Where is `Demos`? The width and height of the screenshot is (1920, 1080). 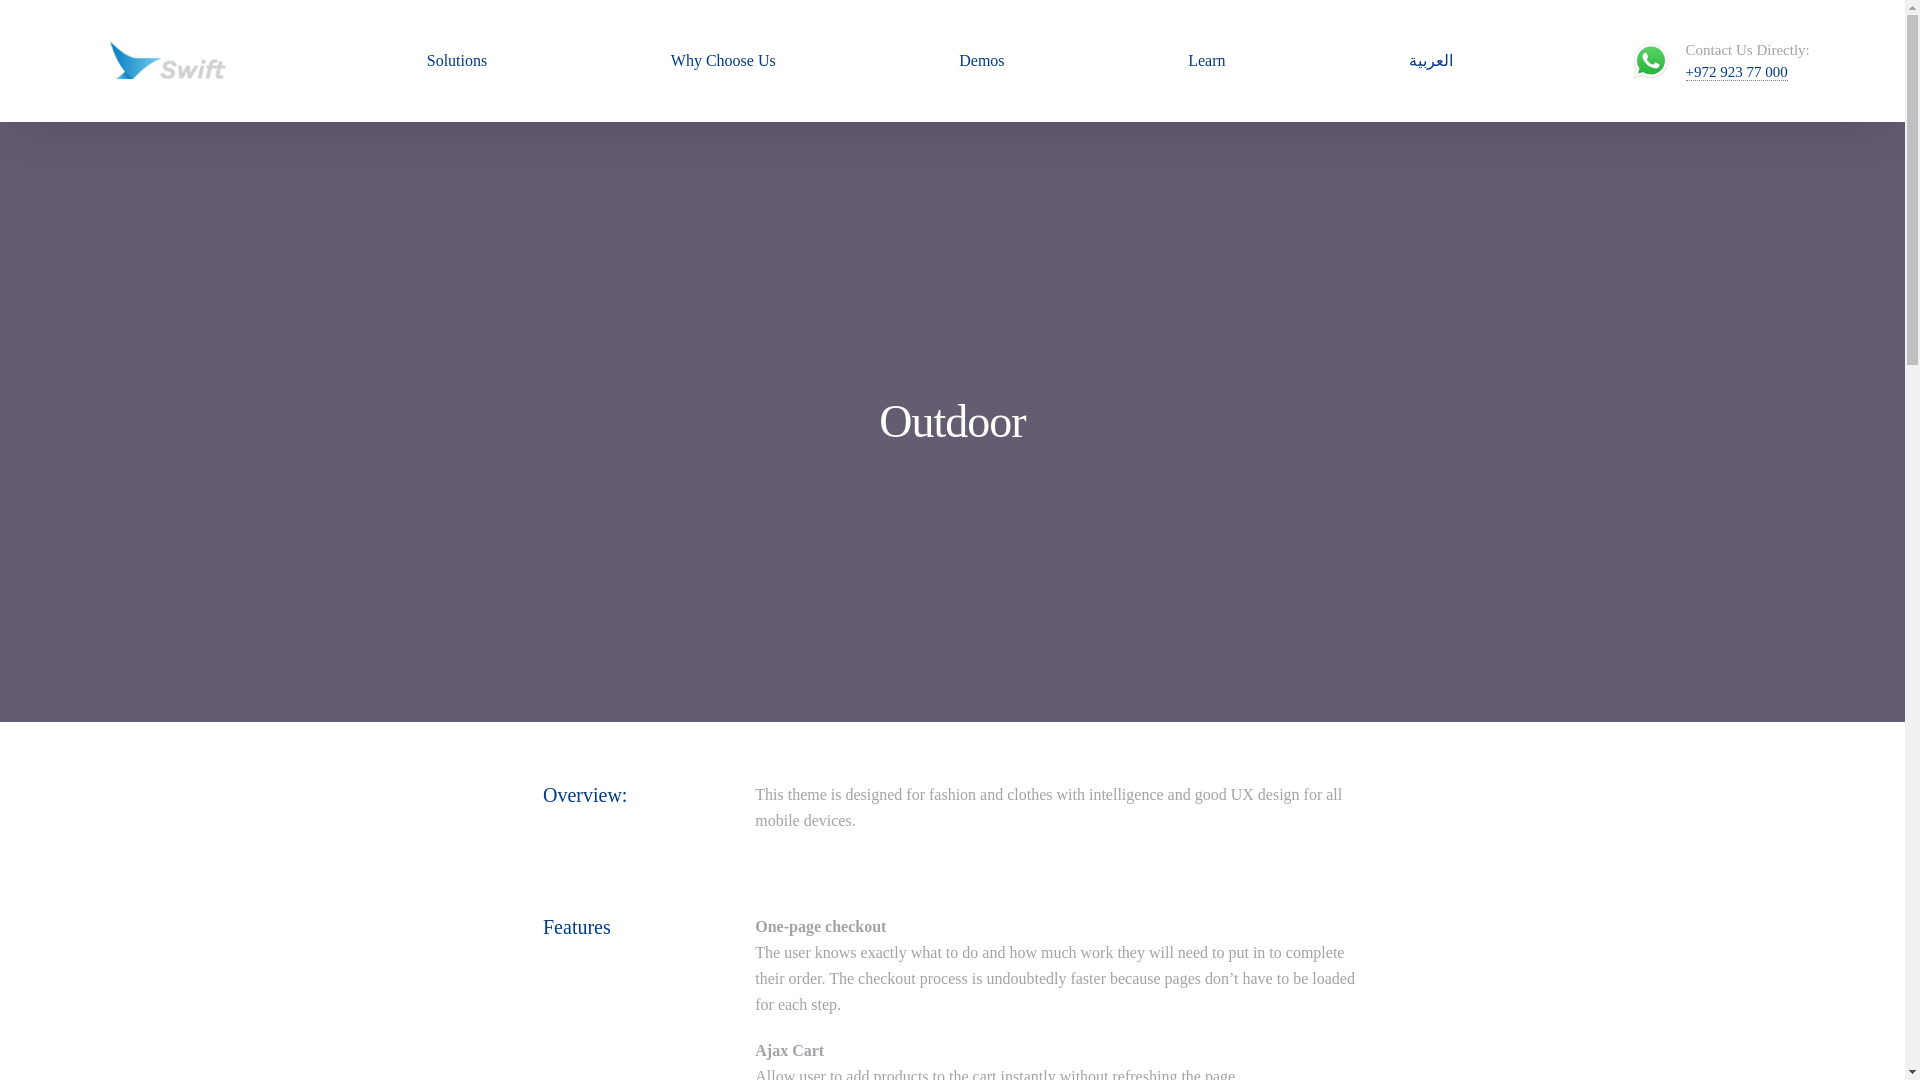
Demos is located at coordinates (982, 60).